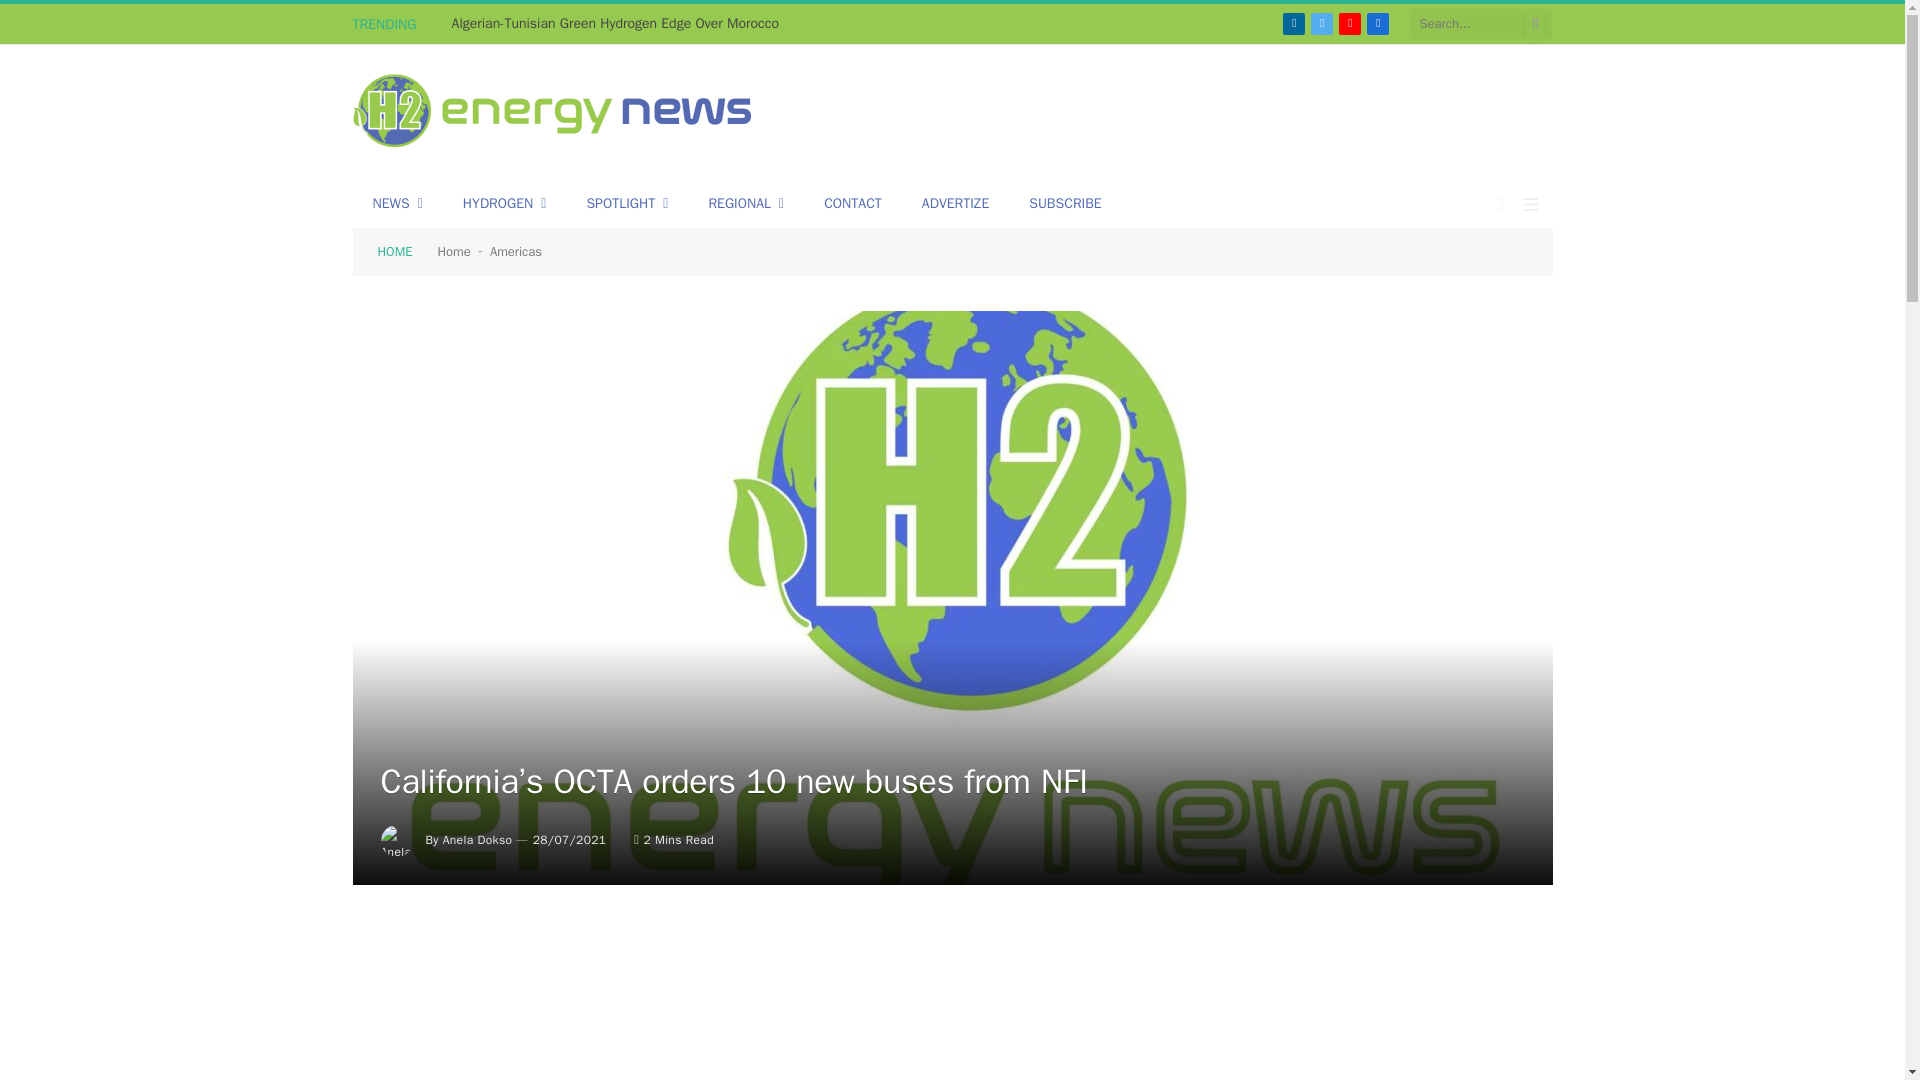 This screenshot has height=1080, width=1920. Describe the element at coordinates (620, 24) in the screenshot. I see `Algerian-Tunisian Green Hydrogen Edge Over Morocco` at that location.